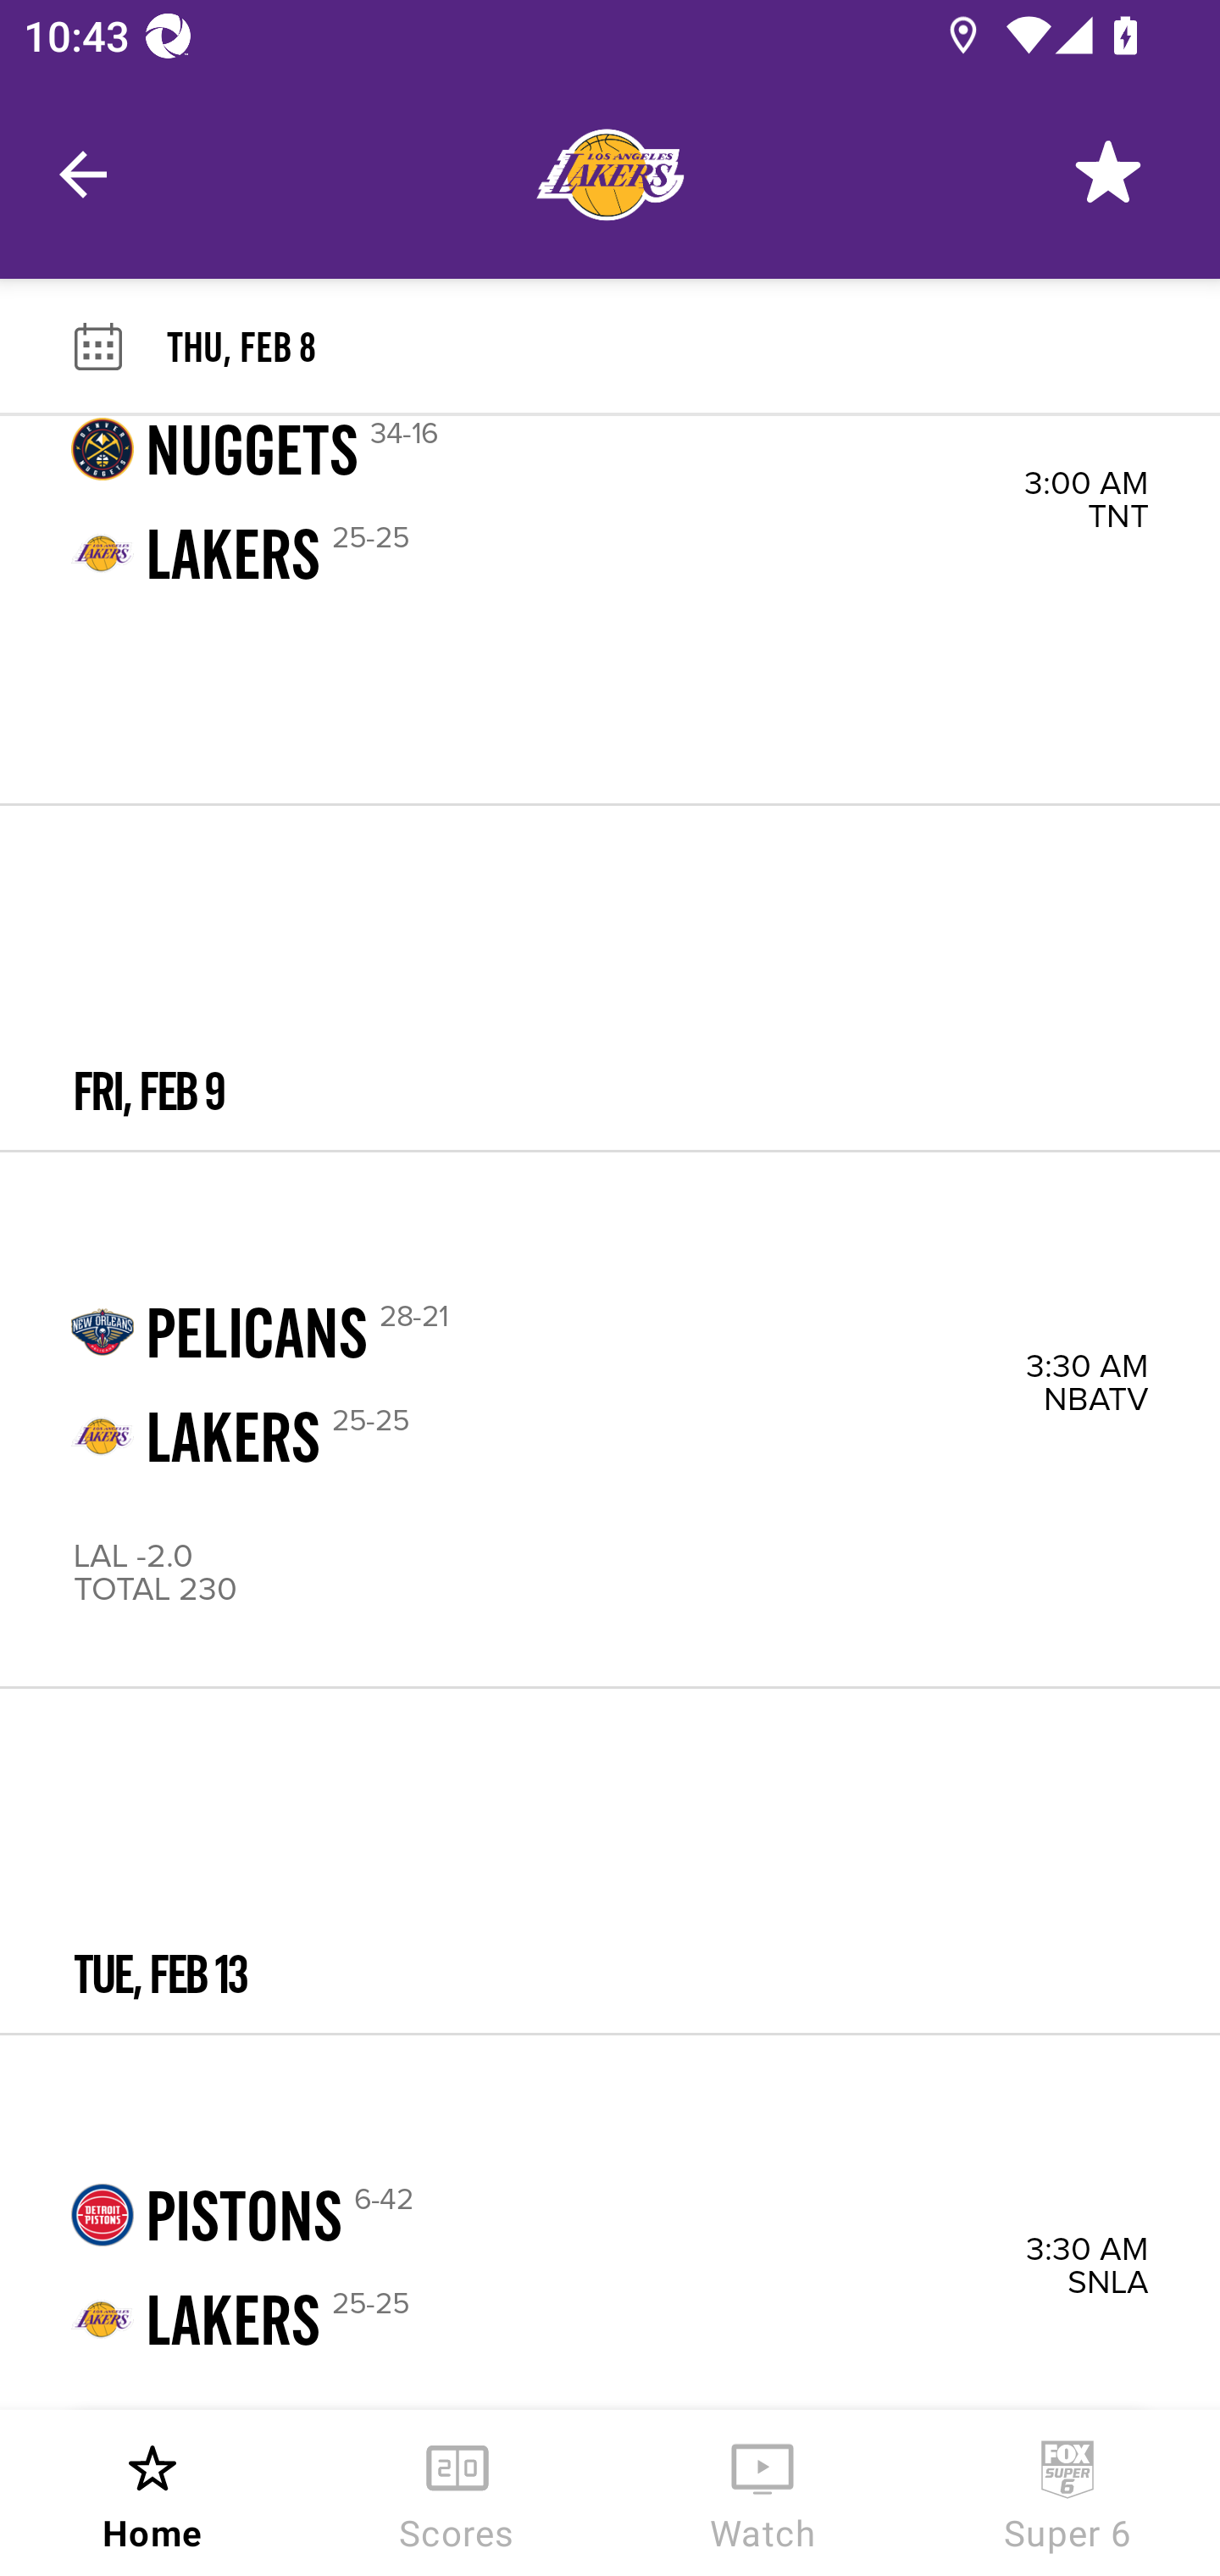 The height and width of the screenshot is (2576, 1220). I want to click on PISTONS 6-42 3:30 AM LAKERS 25-25 SNLA, so click(610, 2223).